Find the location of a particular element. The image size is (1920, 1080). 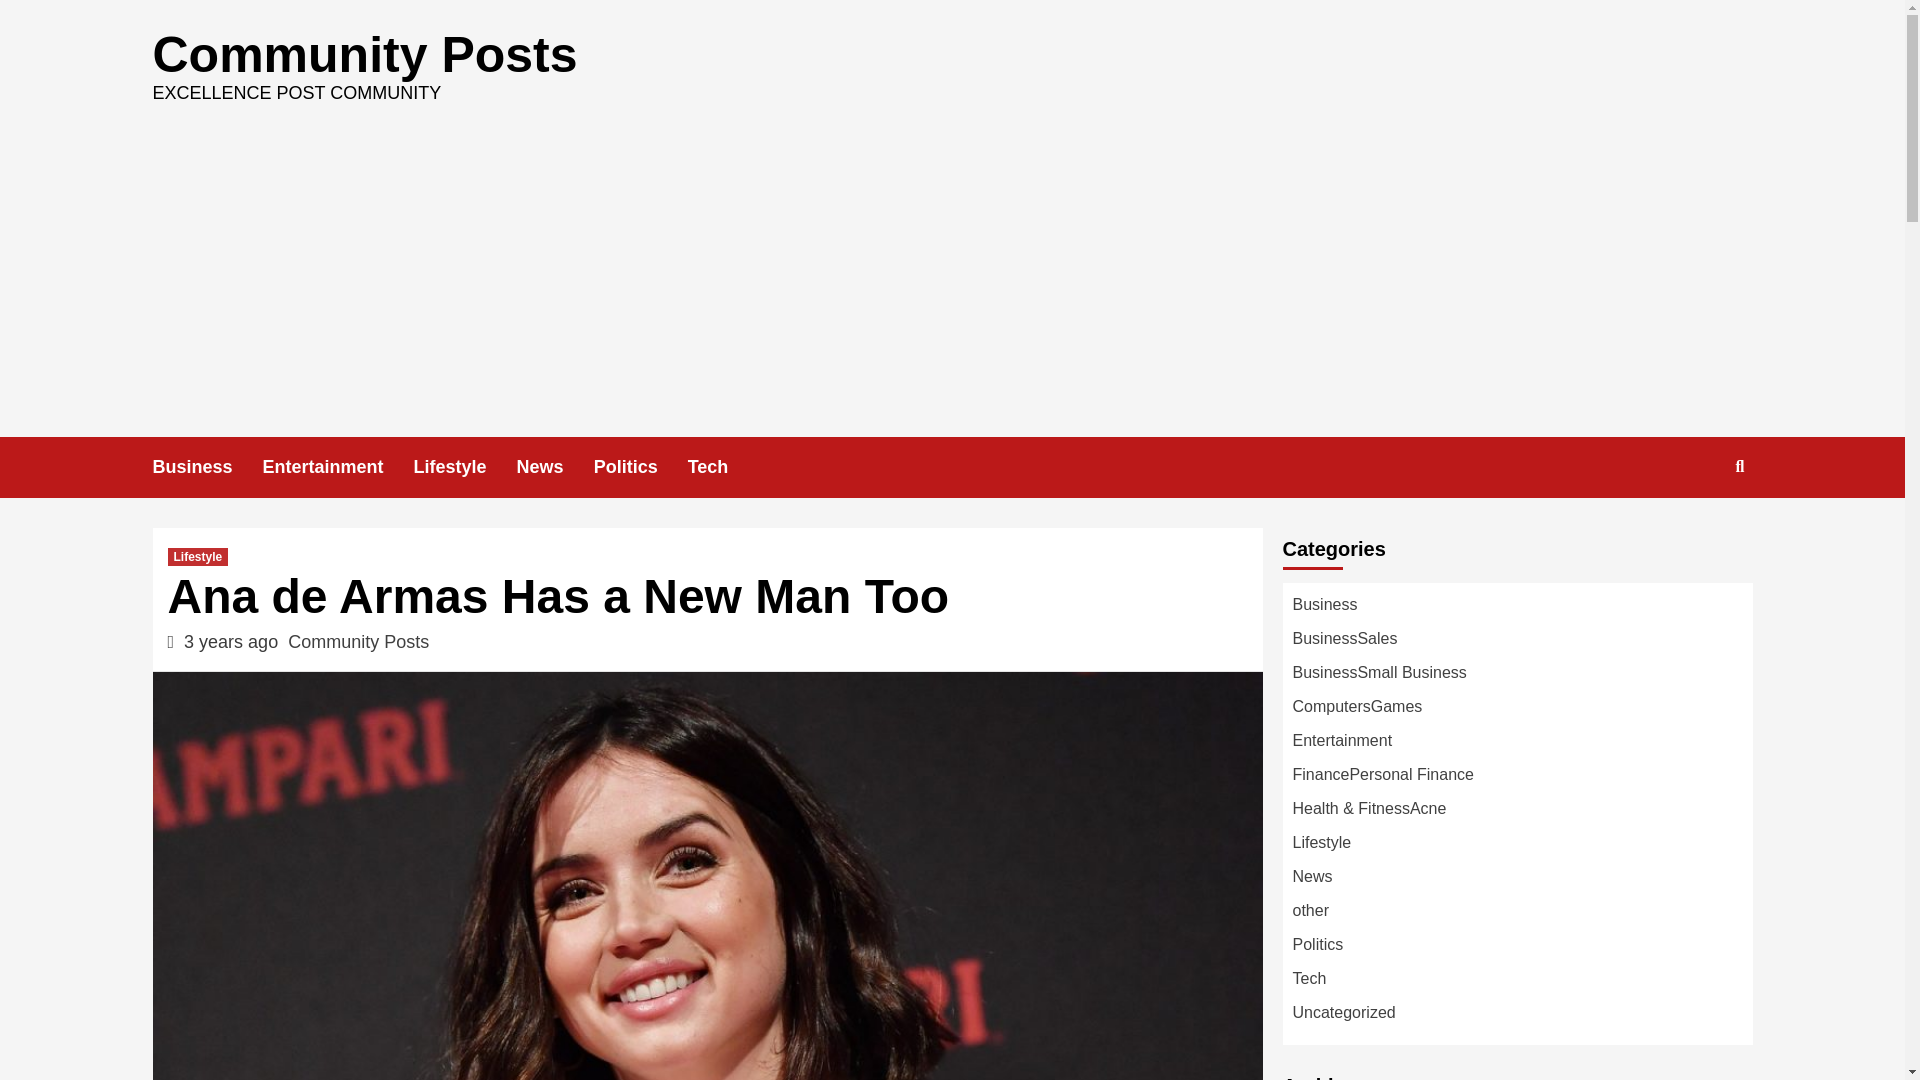

News is located at coordinates (554, 467).